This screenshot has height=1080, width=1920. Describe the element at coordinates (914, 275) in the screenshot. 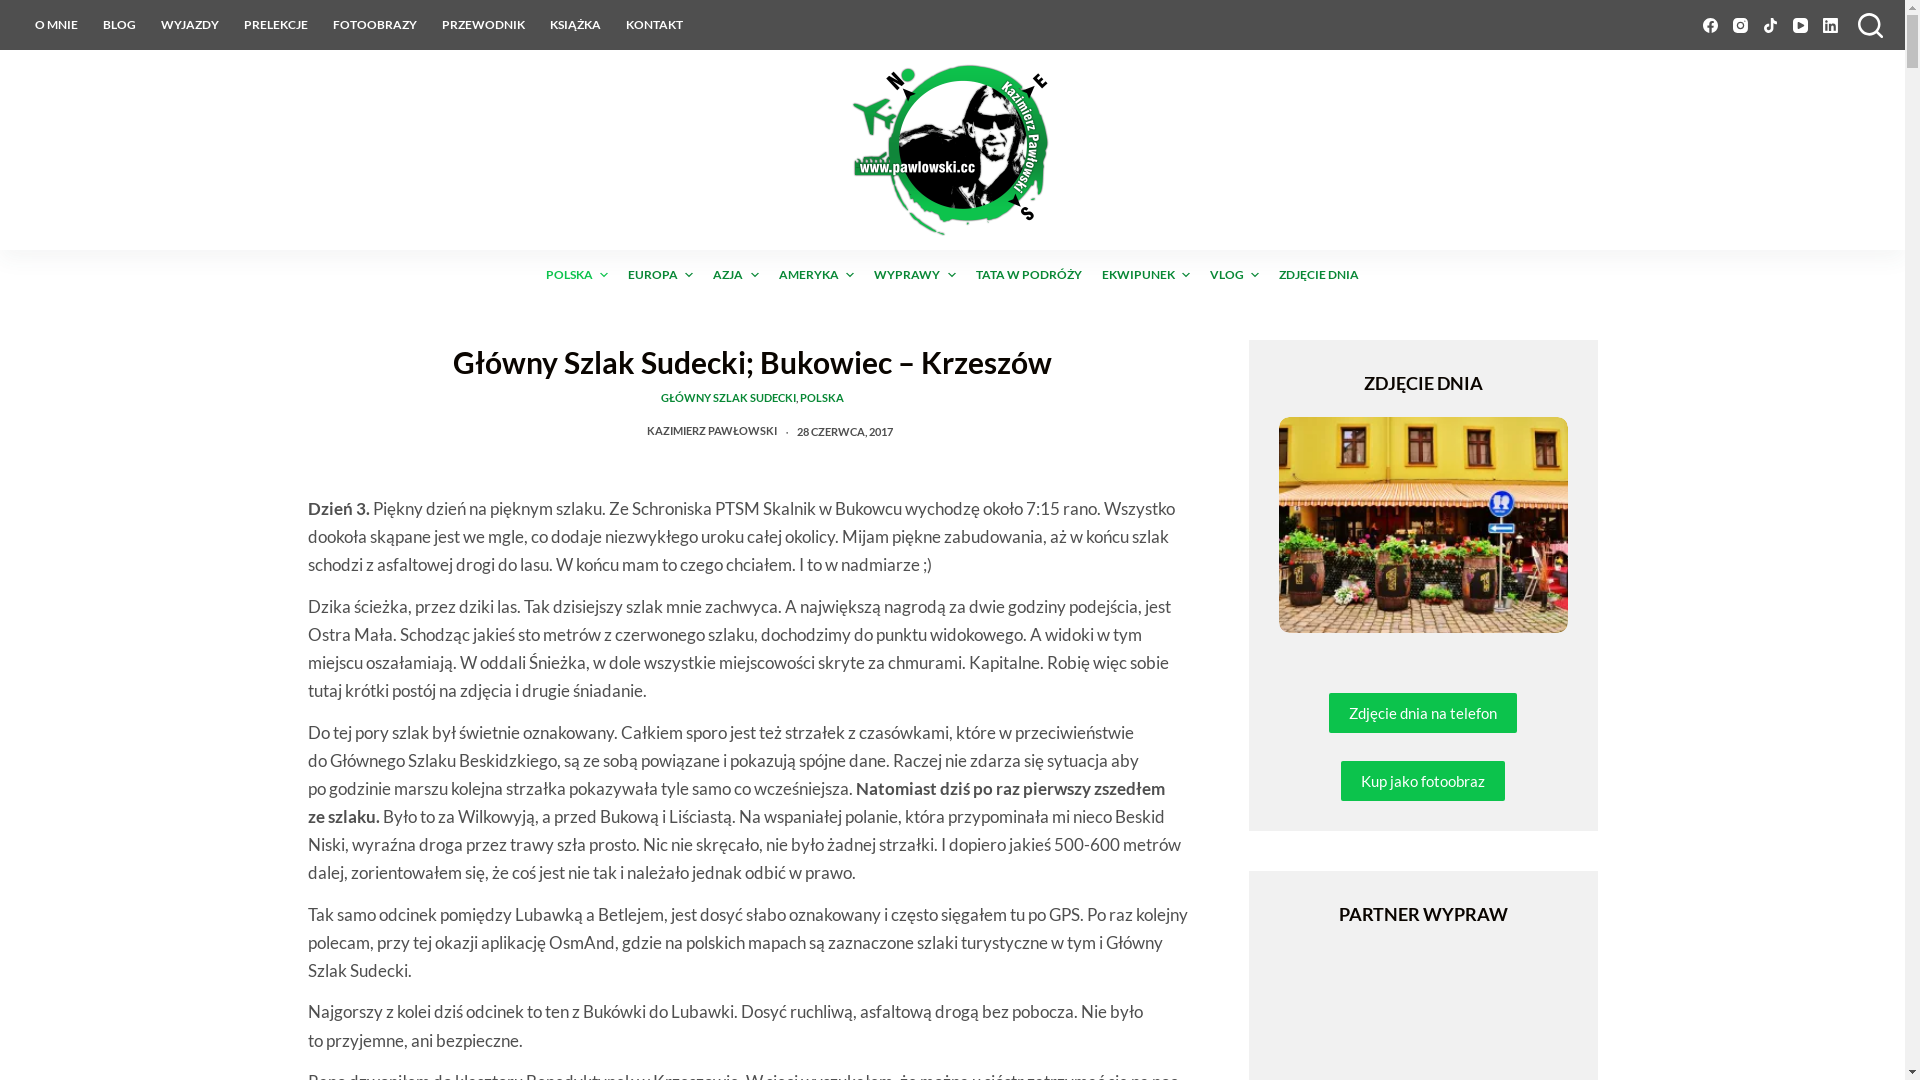

I see `WYPRAWY` at that location.